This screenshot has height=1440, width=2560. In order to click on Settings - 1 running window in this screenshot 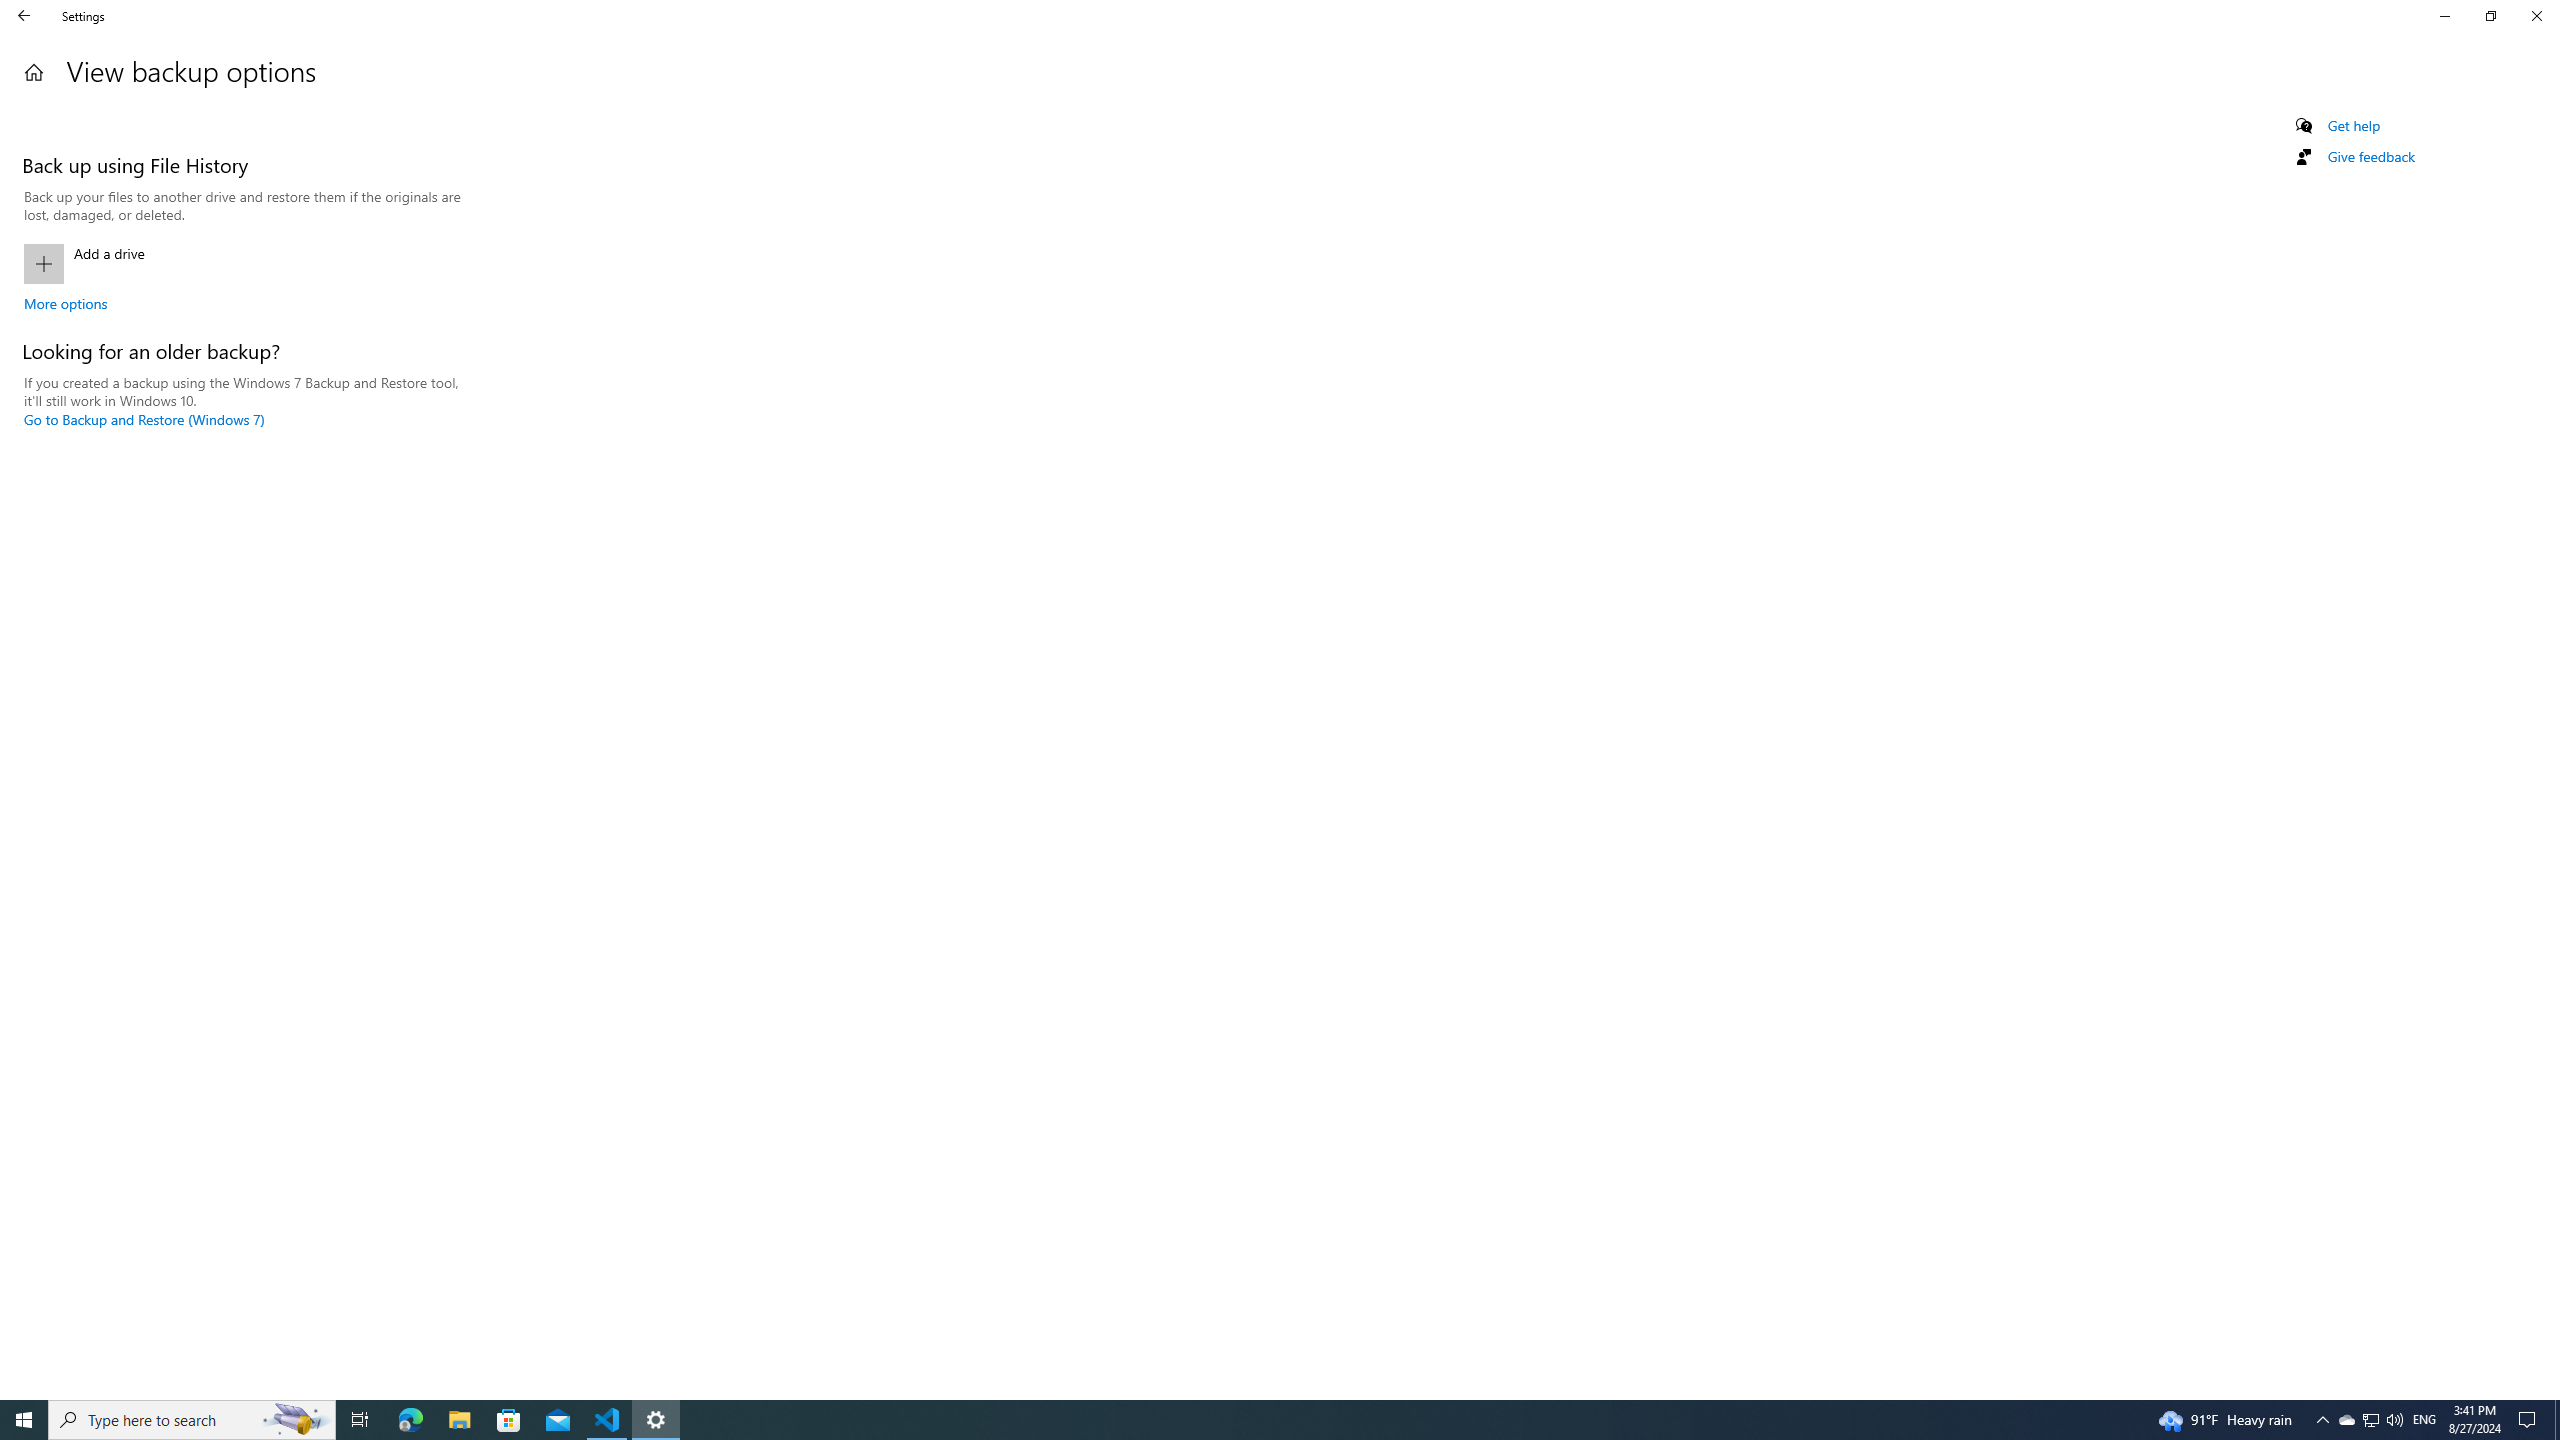, I will do `click(656, 1420)`.